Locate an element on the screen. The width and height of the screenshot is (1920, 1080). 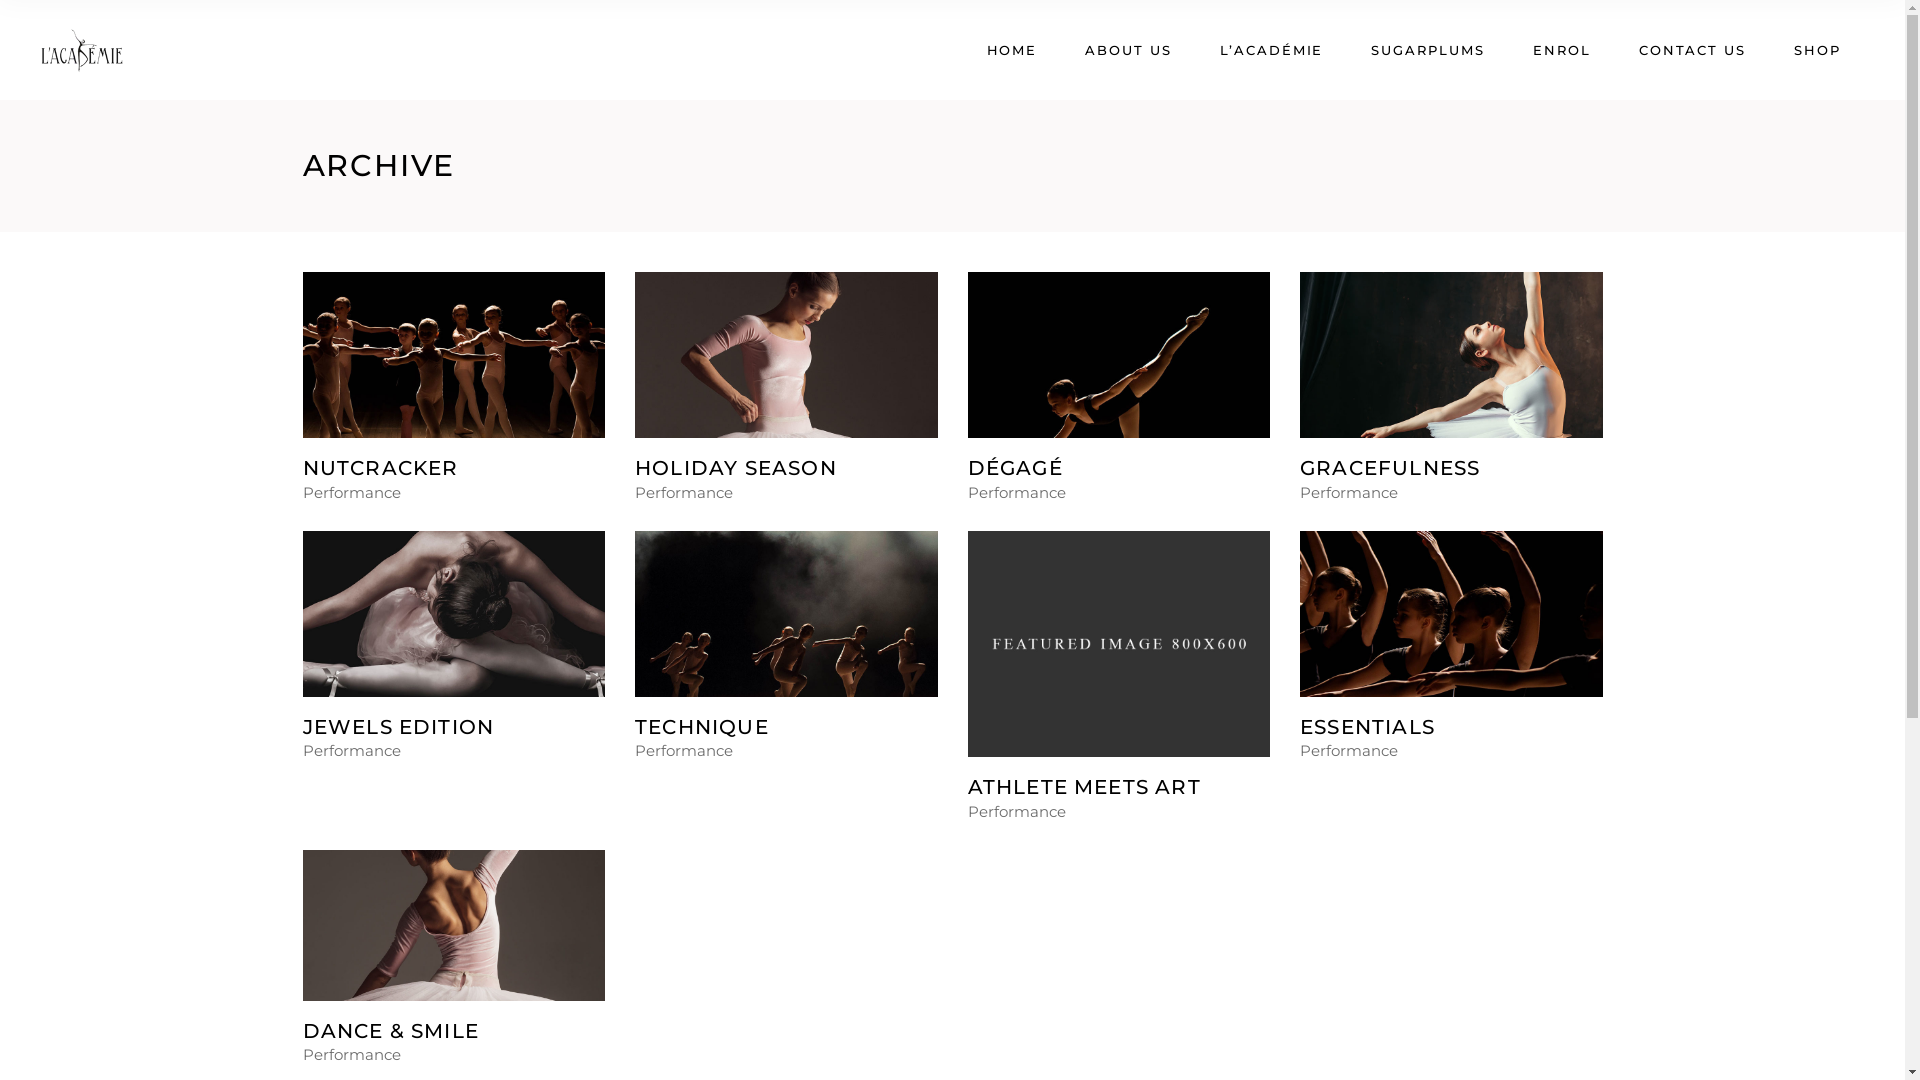
ATHLETE MEETS ART is located at coordinates (1084, 787).